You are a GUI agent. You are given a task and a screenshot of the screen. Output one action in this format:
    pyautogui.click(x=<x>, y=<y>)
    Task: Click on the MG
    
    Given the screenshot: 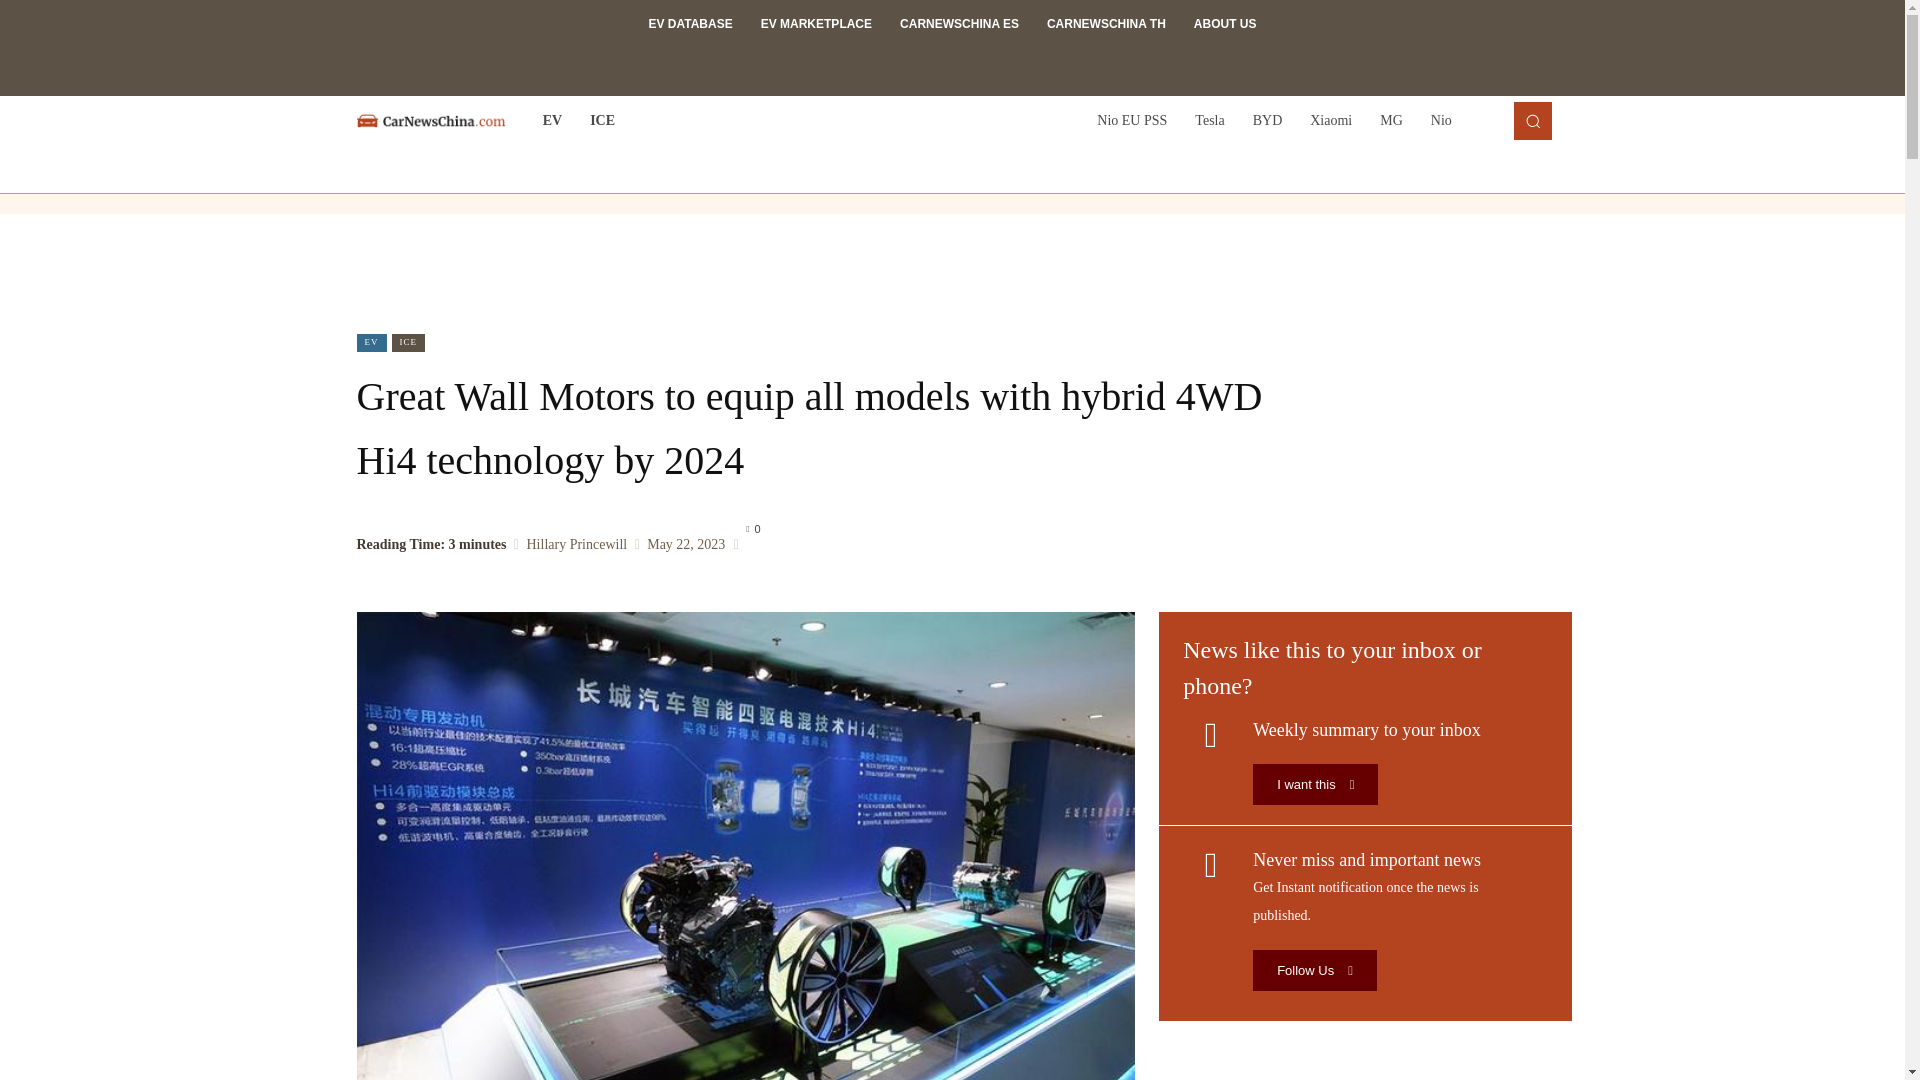 What is the action you would take?
    pyautogui.click(x=1390, y=120)
    